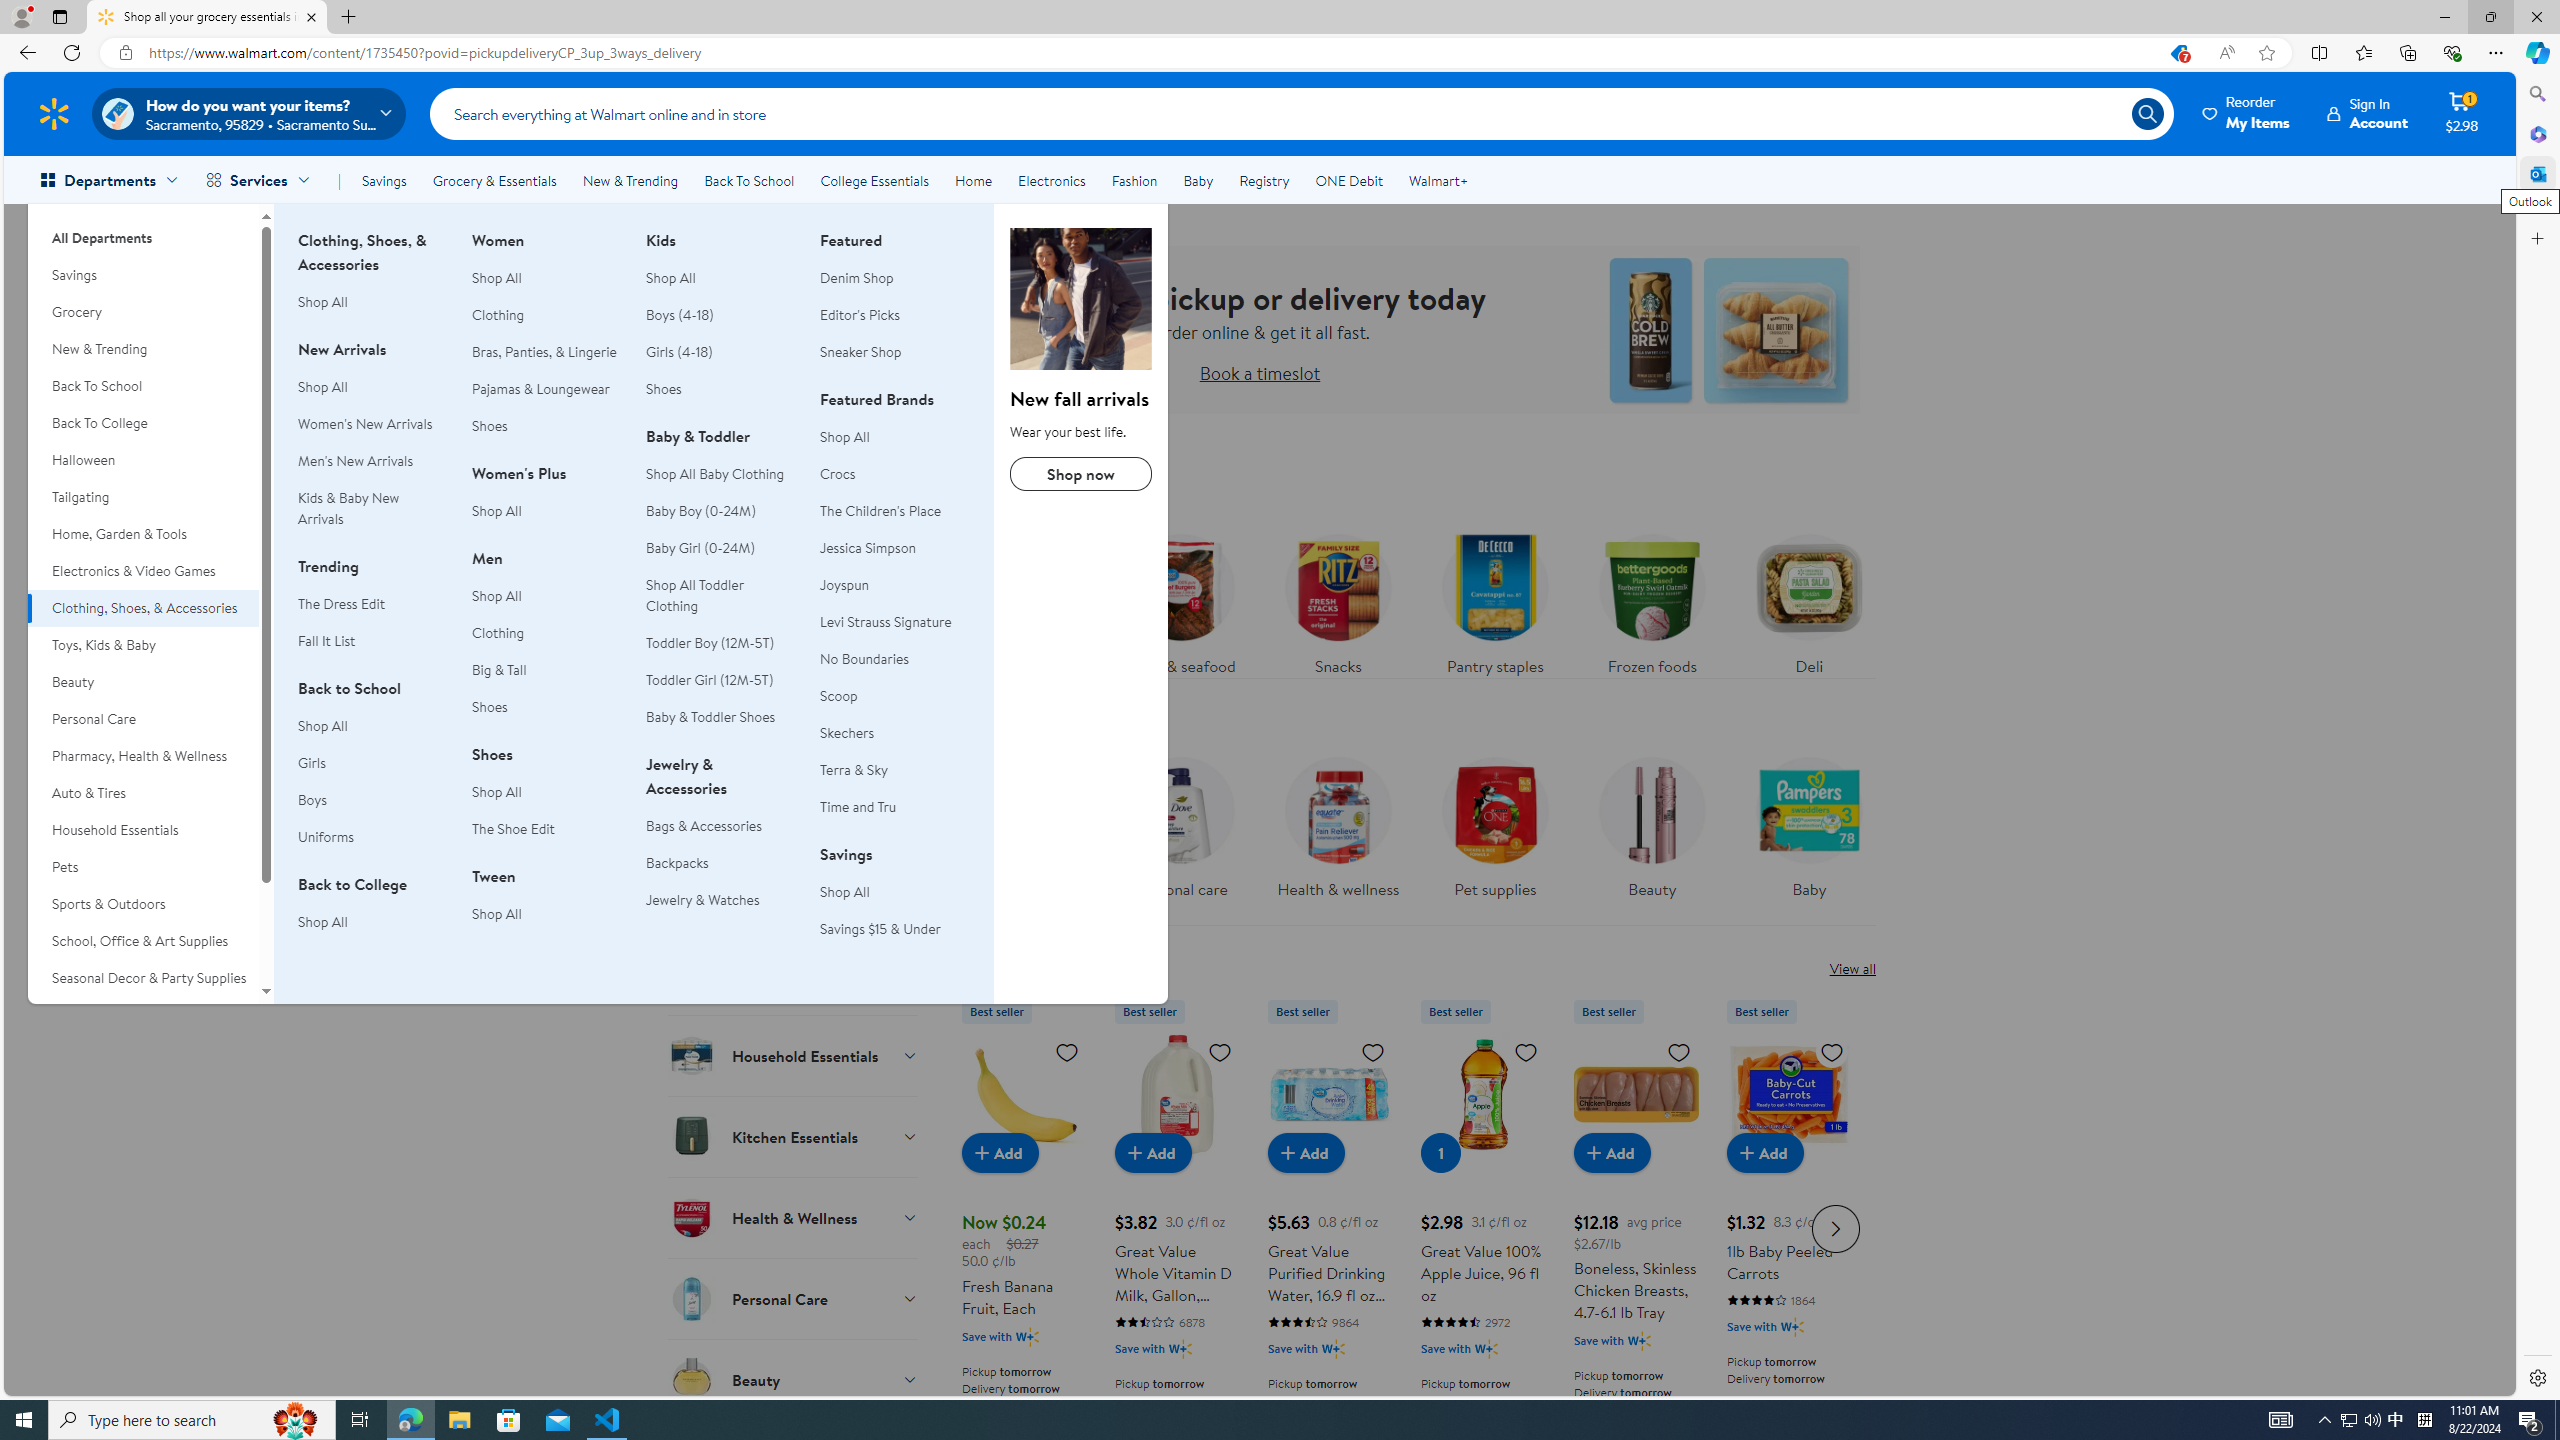 The image size is (2560, 1440). Describe the element at coordinates (326, 836) in the screenshot. I see `Uniforms` at that location.